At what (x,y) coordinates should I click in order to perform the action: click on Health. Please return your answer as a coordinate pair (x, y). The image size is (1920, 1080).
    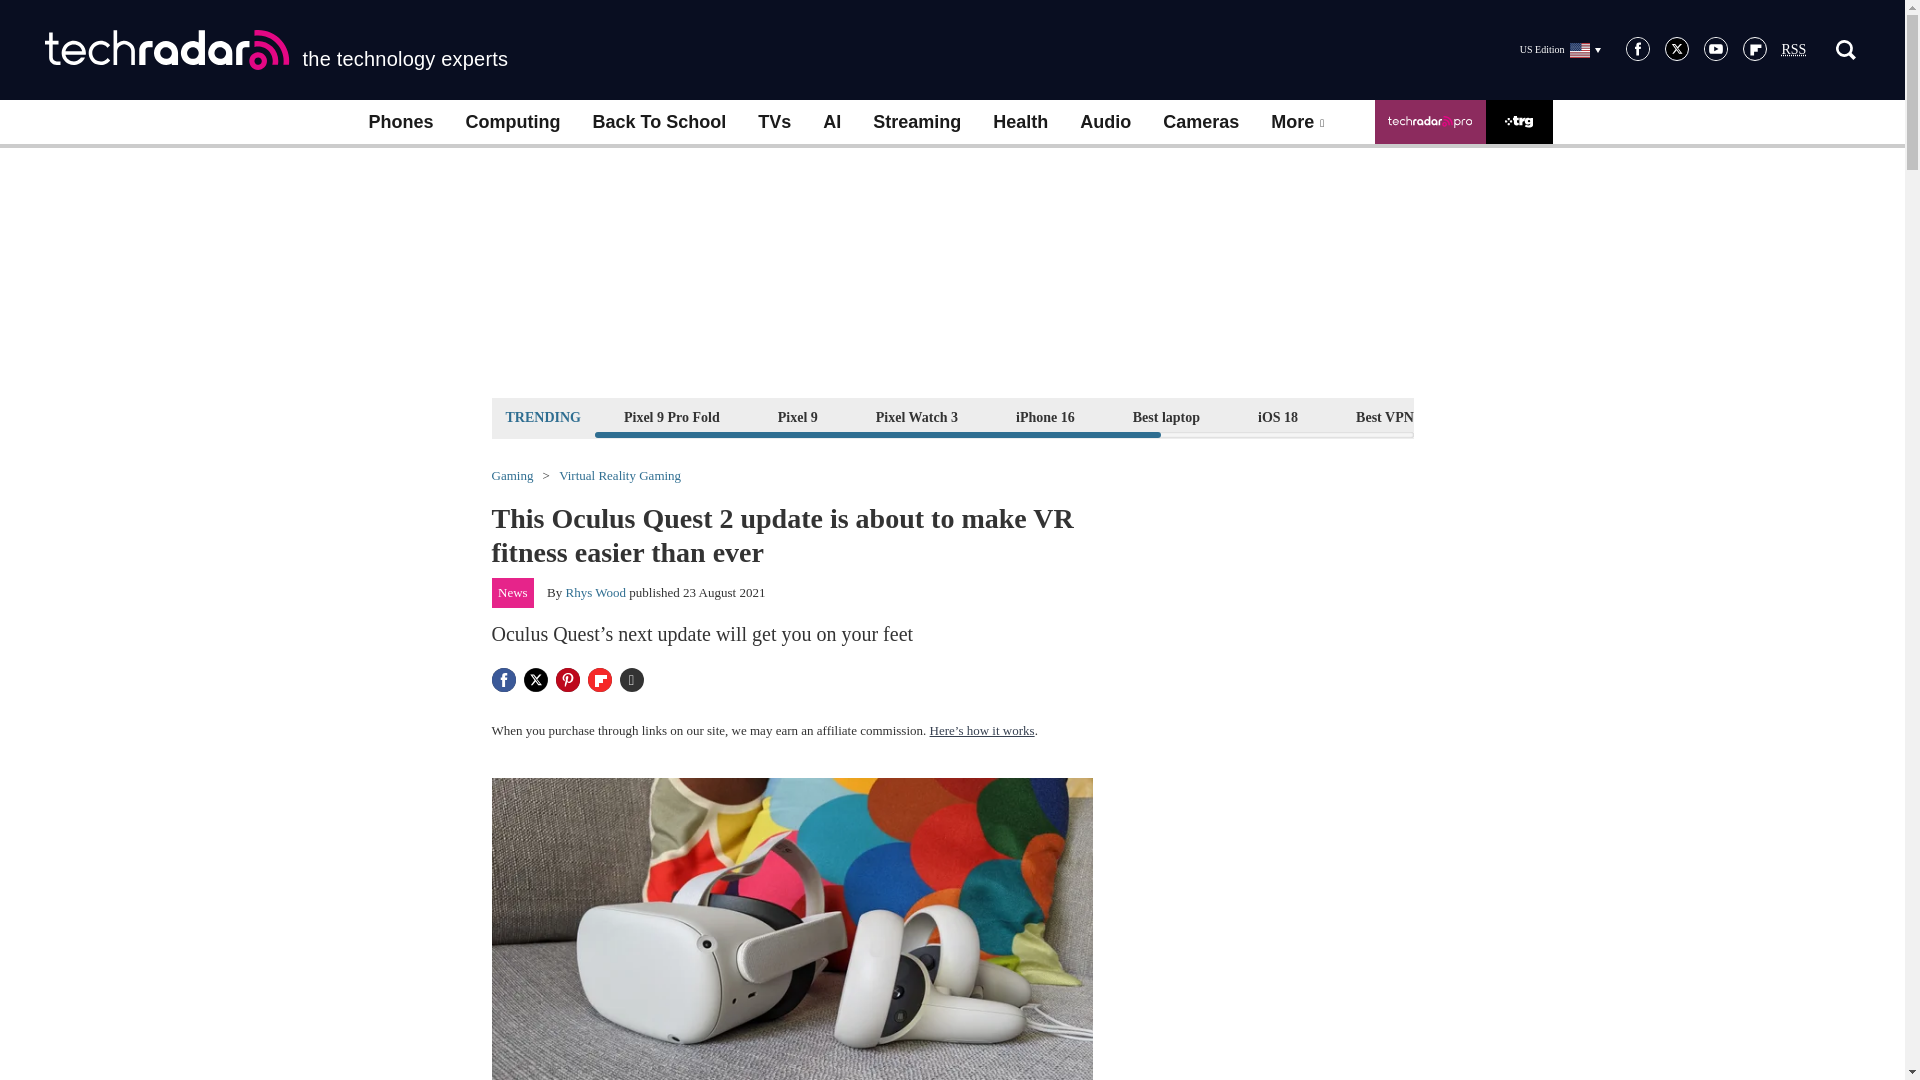
    Looking at the image, I should click on (1020, 122).